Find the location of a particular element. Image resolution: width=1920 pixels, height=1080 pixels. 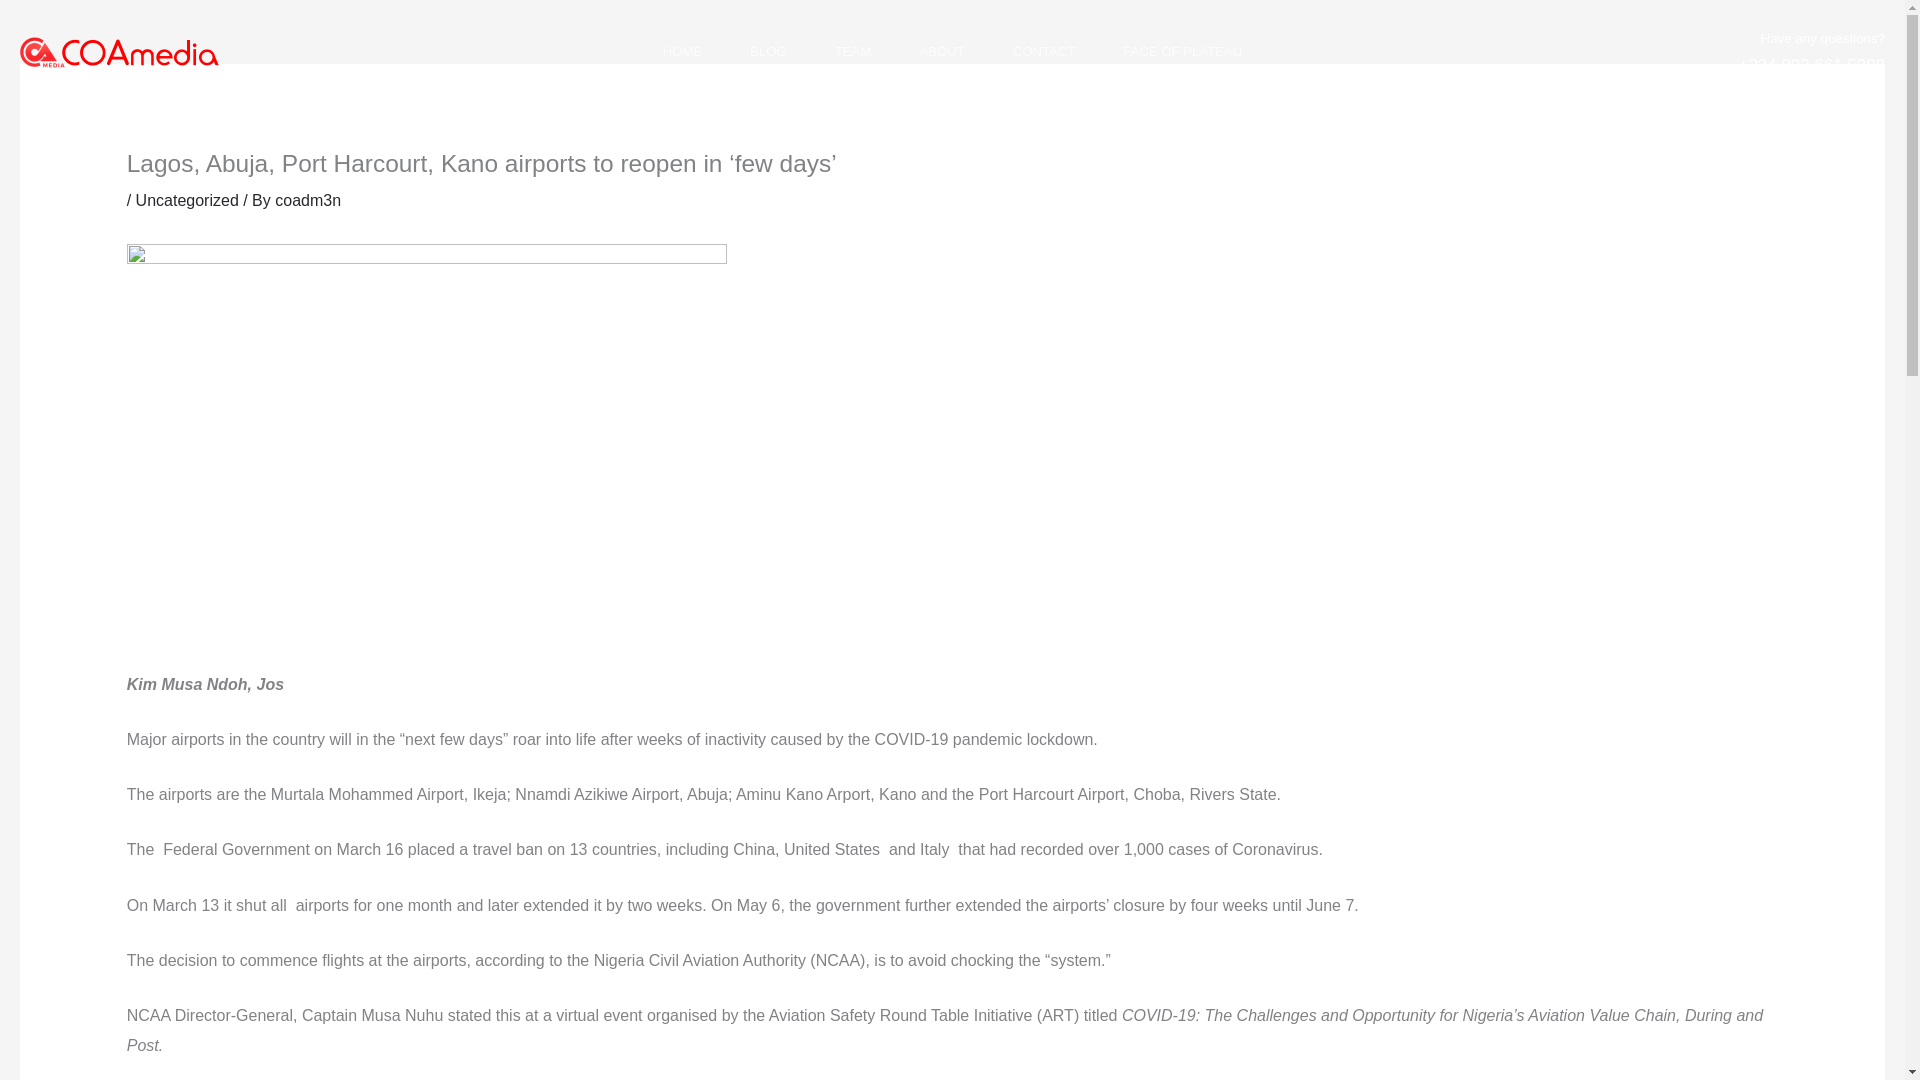

ABOUT is located at coordinates (941, 52).